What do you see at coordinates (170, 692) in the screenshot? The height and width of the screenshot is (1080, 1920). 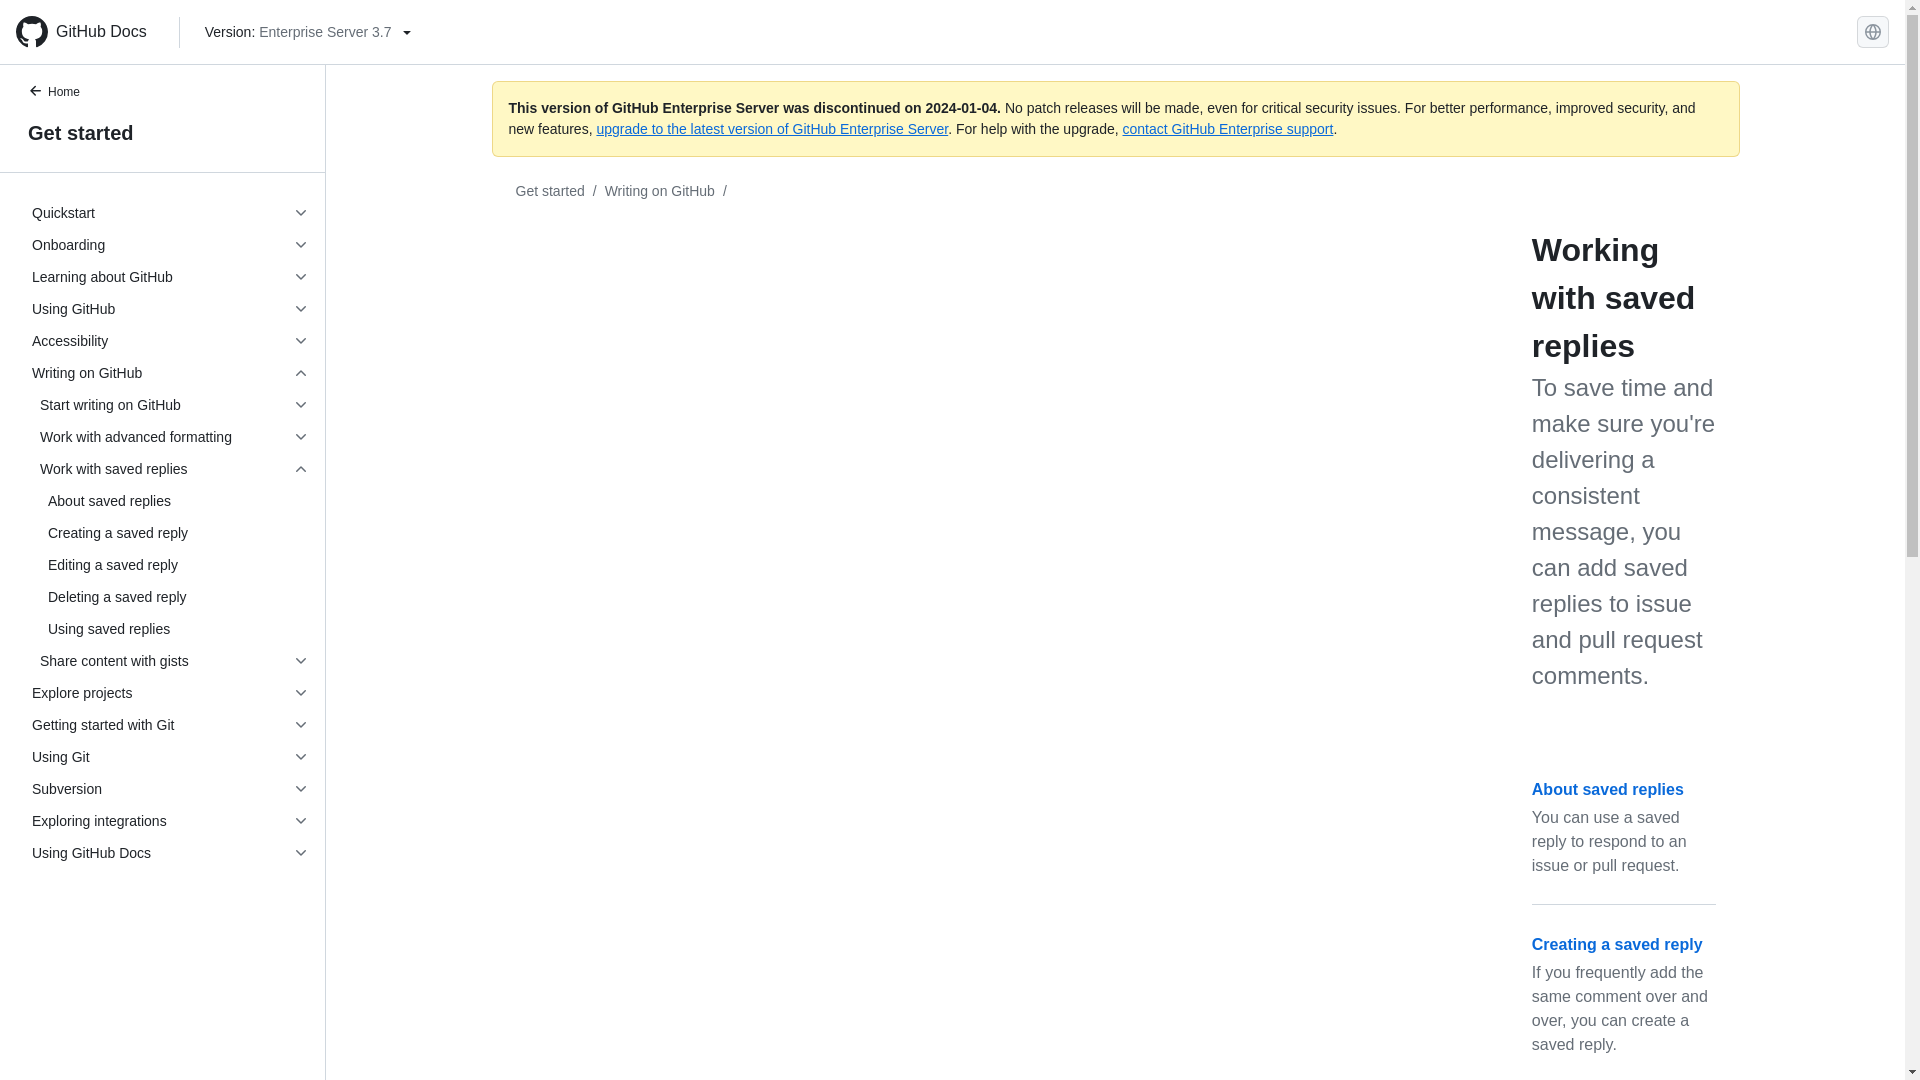 I see `Explore projects` at bounding box center [170, 692].